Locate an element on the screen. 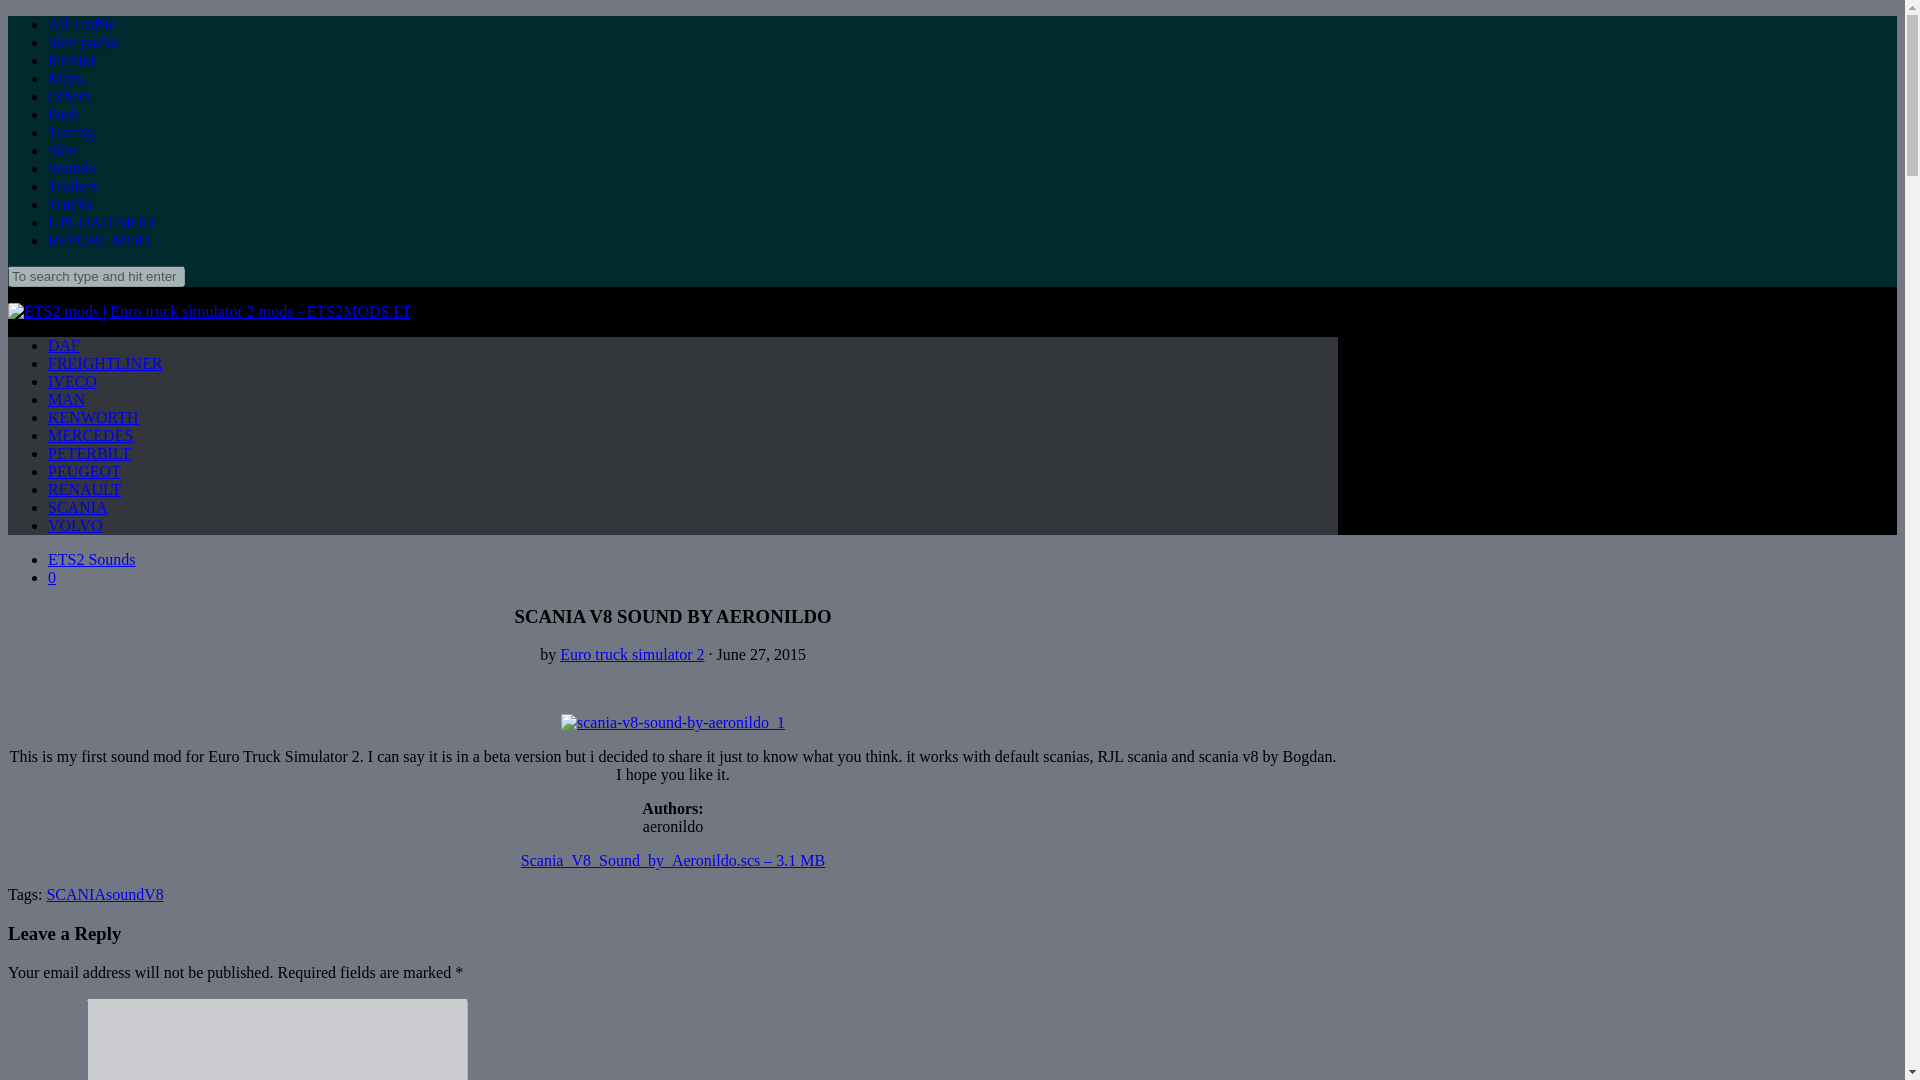 The height and width of the screenshot is (1080, 1920). MAN is located at coordinates (66, 399).